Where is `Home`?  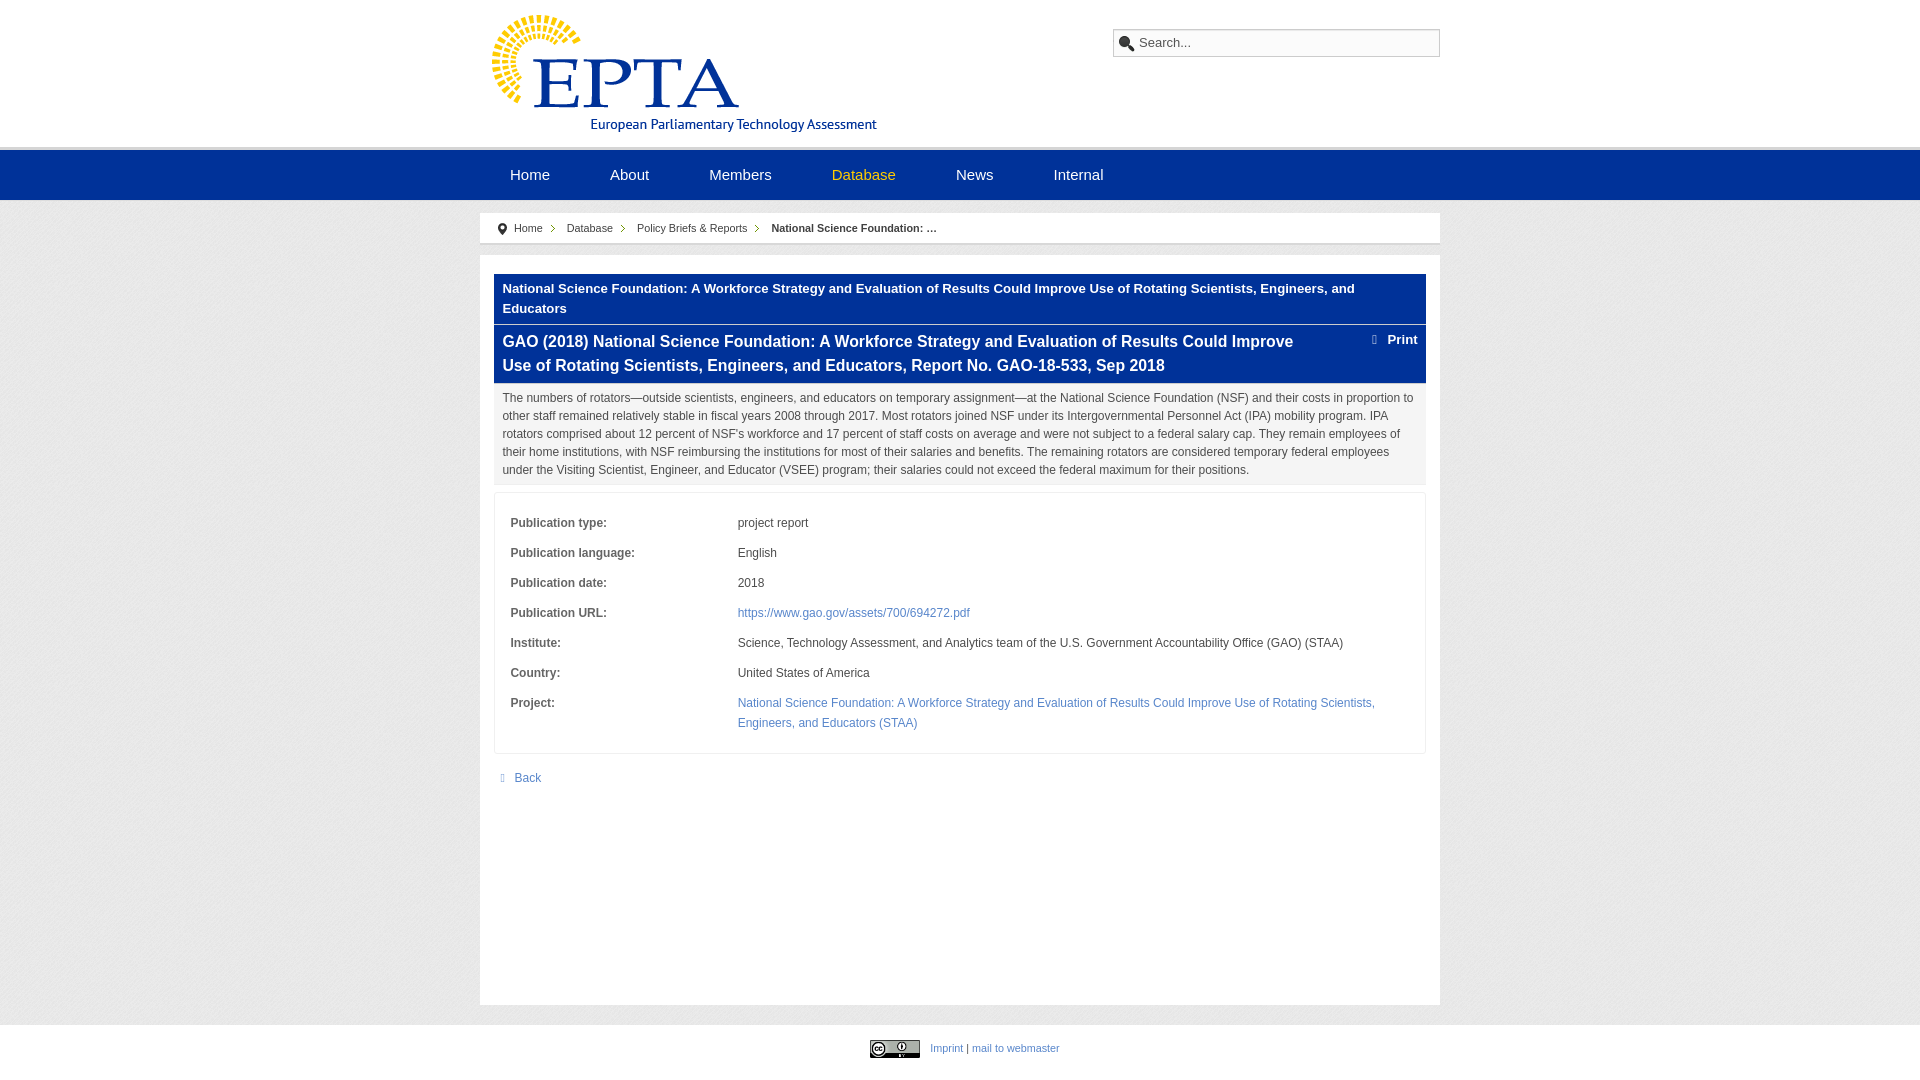
Home is located at coordinates (530, 172).